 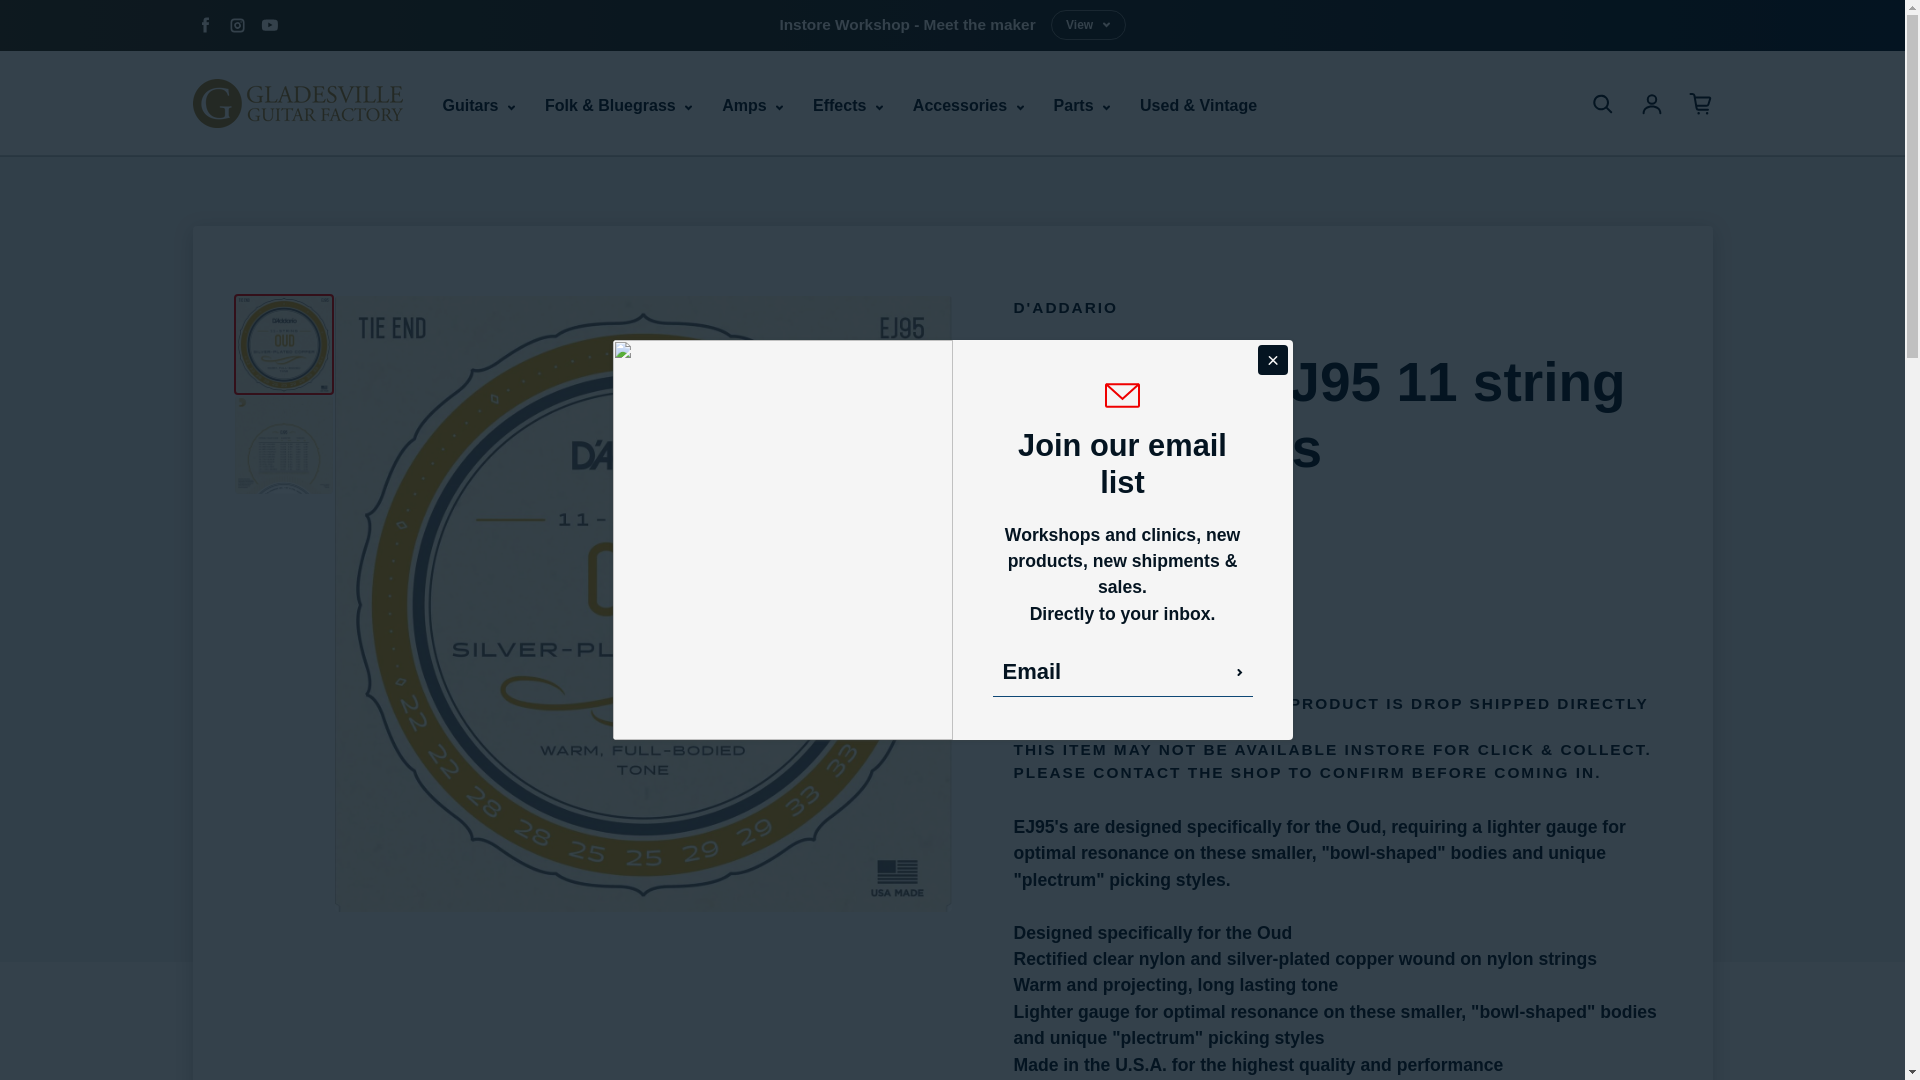 I want to click on View, so click(x=1088, y=24).